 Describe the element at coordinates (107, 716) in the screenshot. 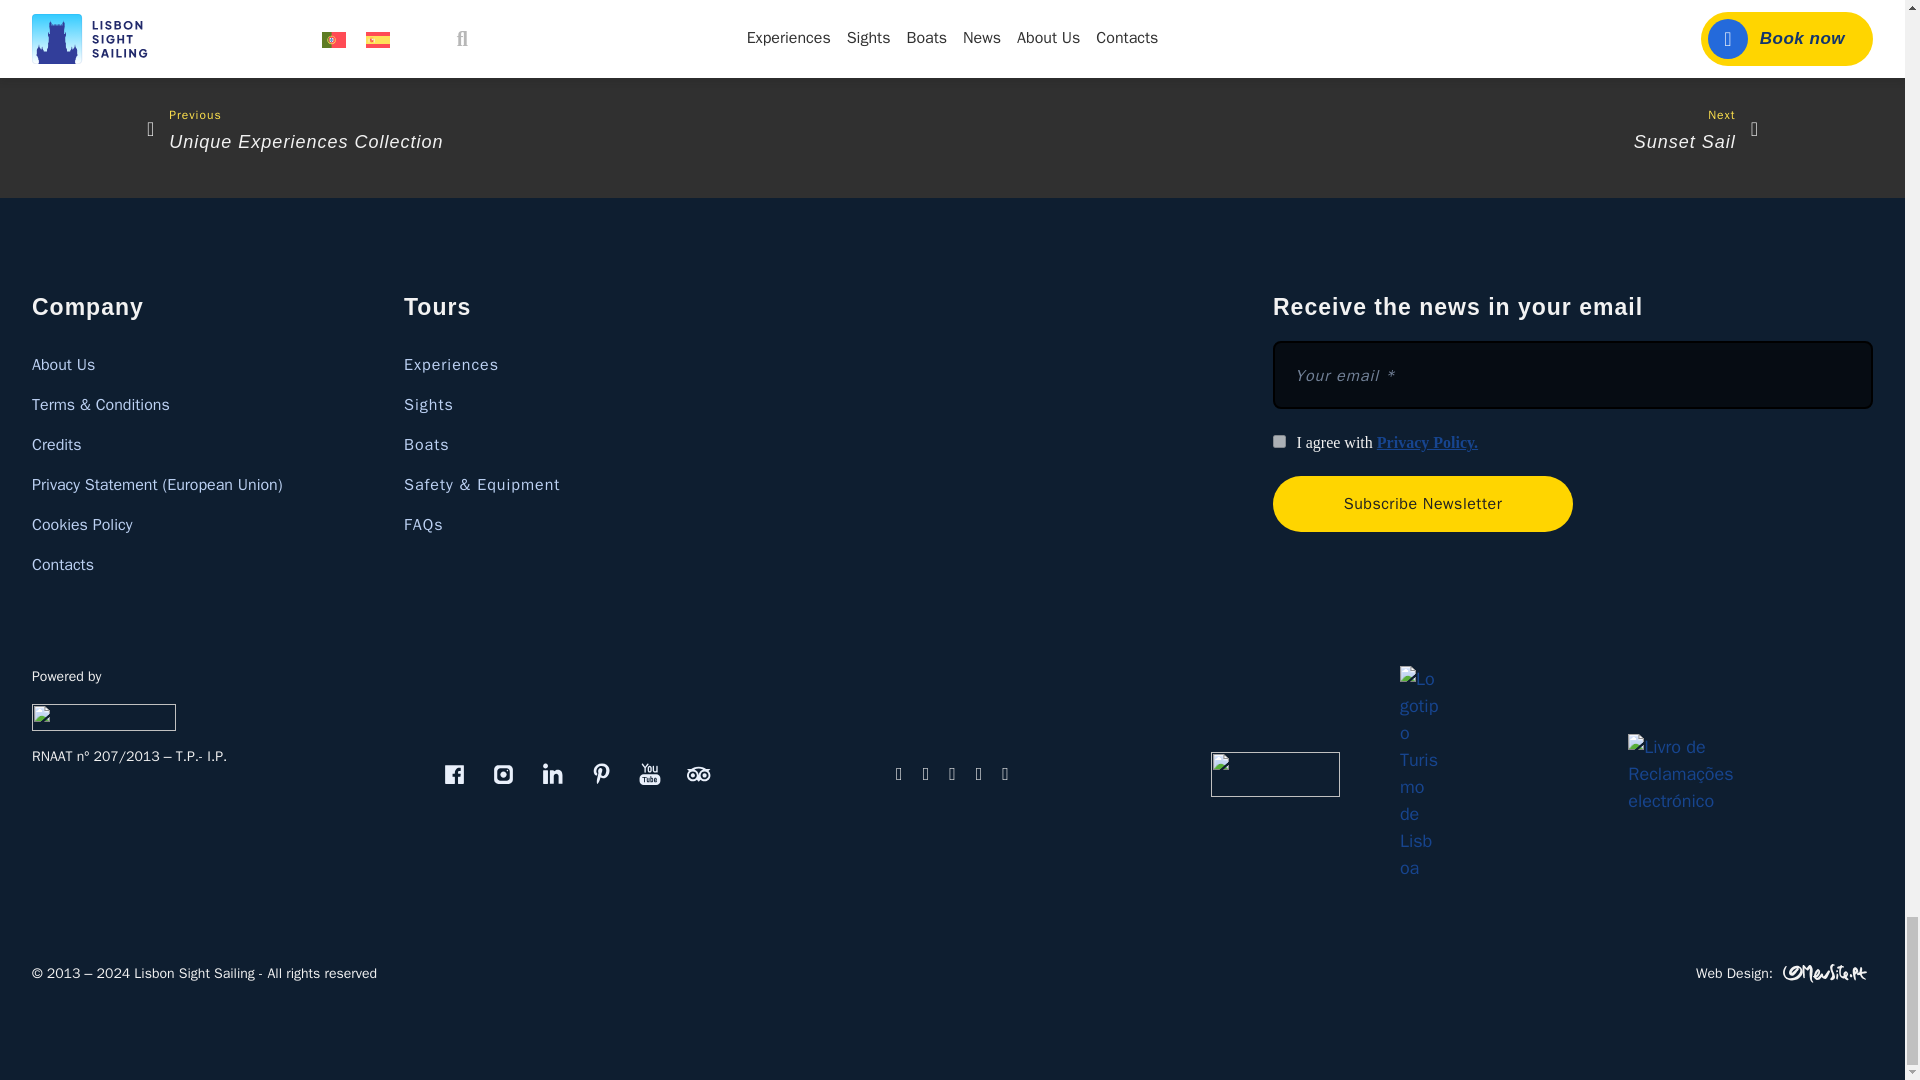

I see `Real Dreams` at that location.